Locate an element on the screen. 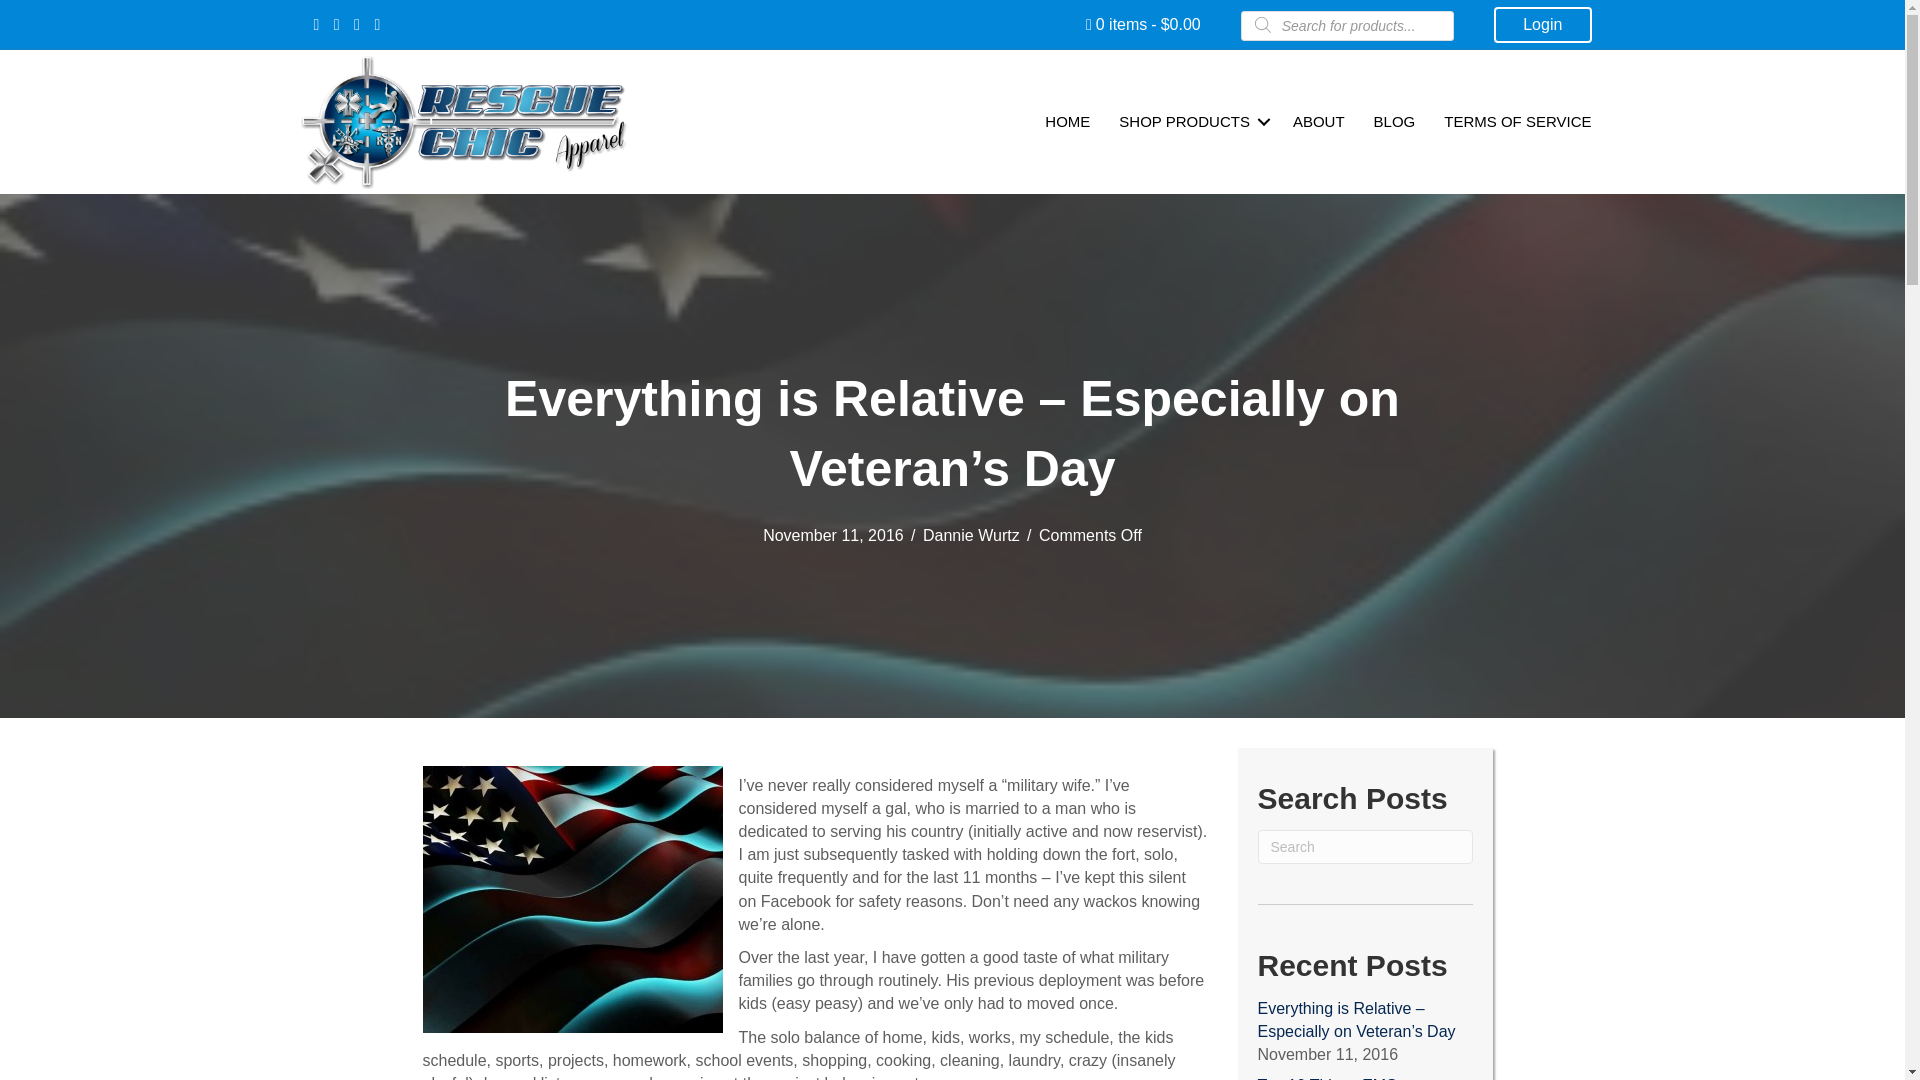  Type and press Enter to search. is located at coordinates (1364, 847).